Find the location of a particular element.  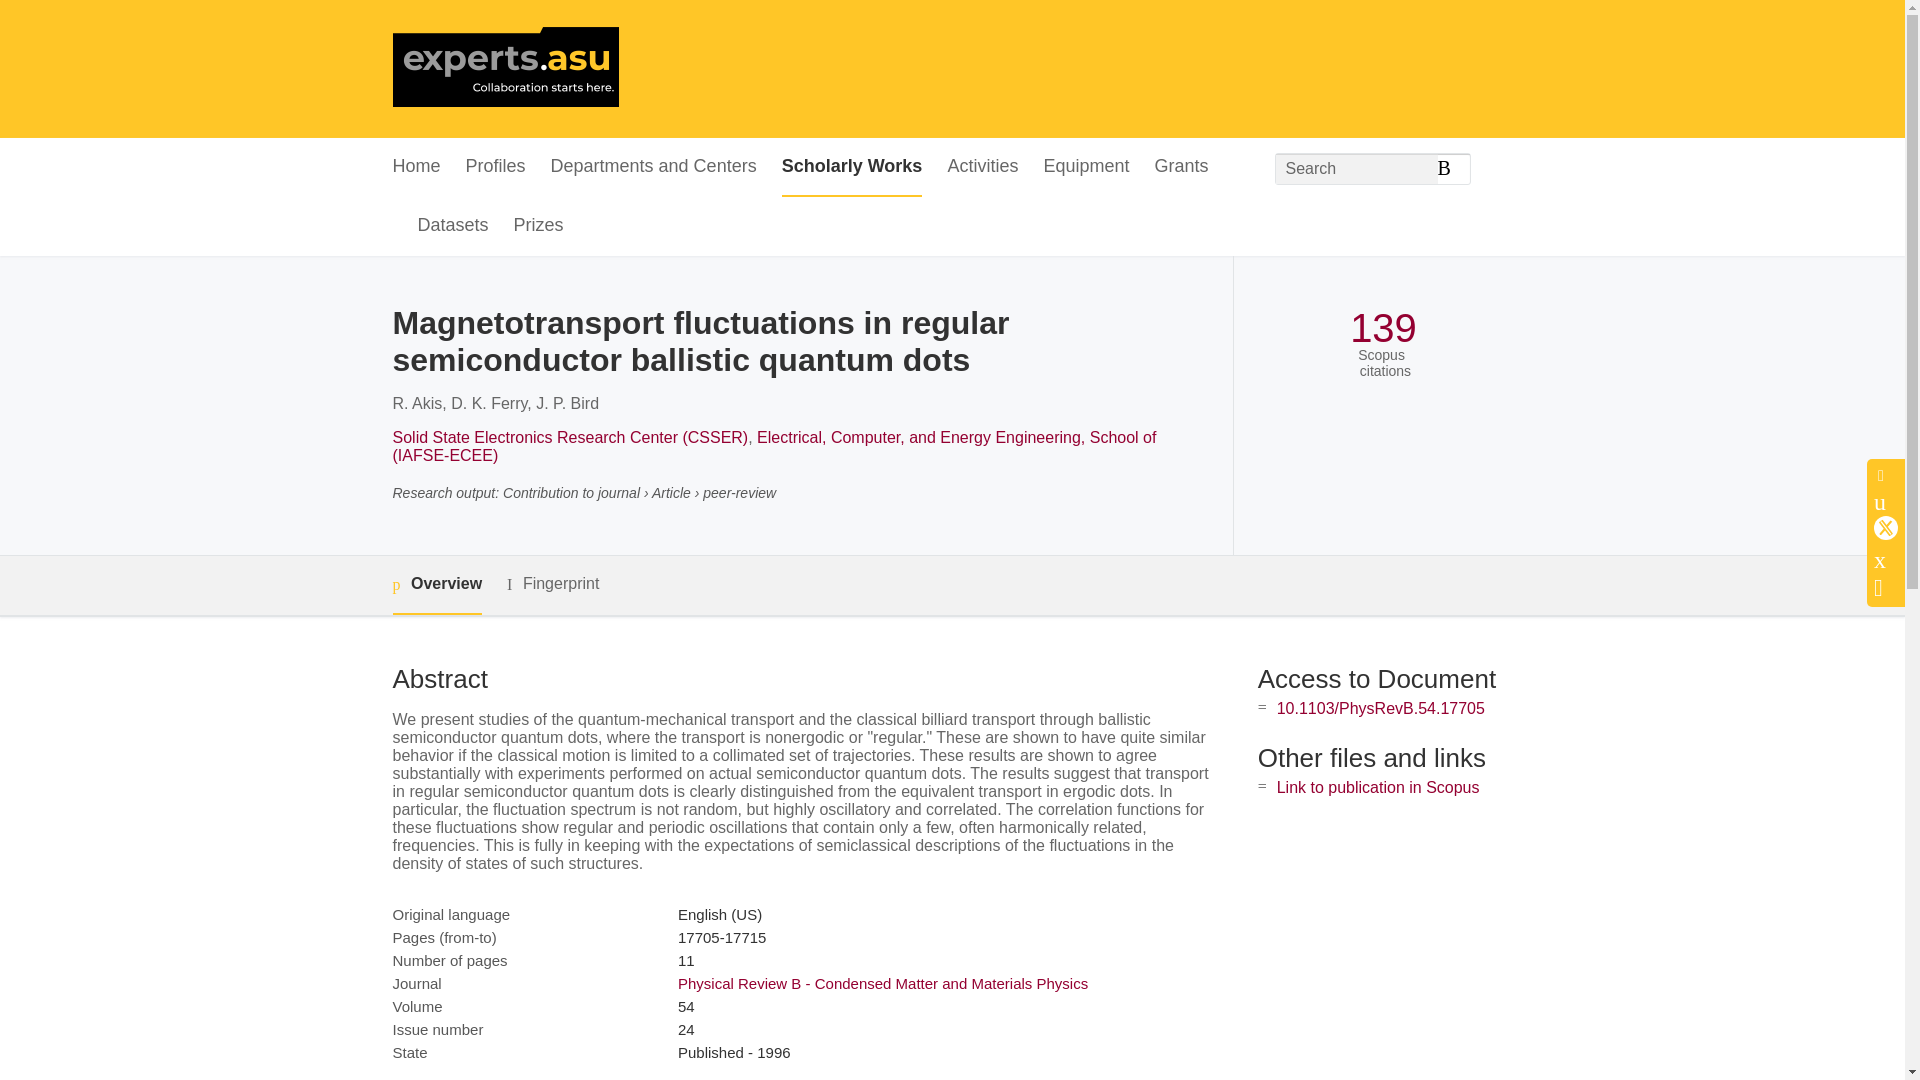

Overview is located at coordinates (436, 585).